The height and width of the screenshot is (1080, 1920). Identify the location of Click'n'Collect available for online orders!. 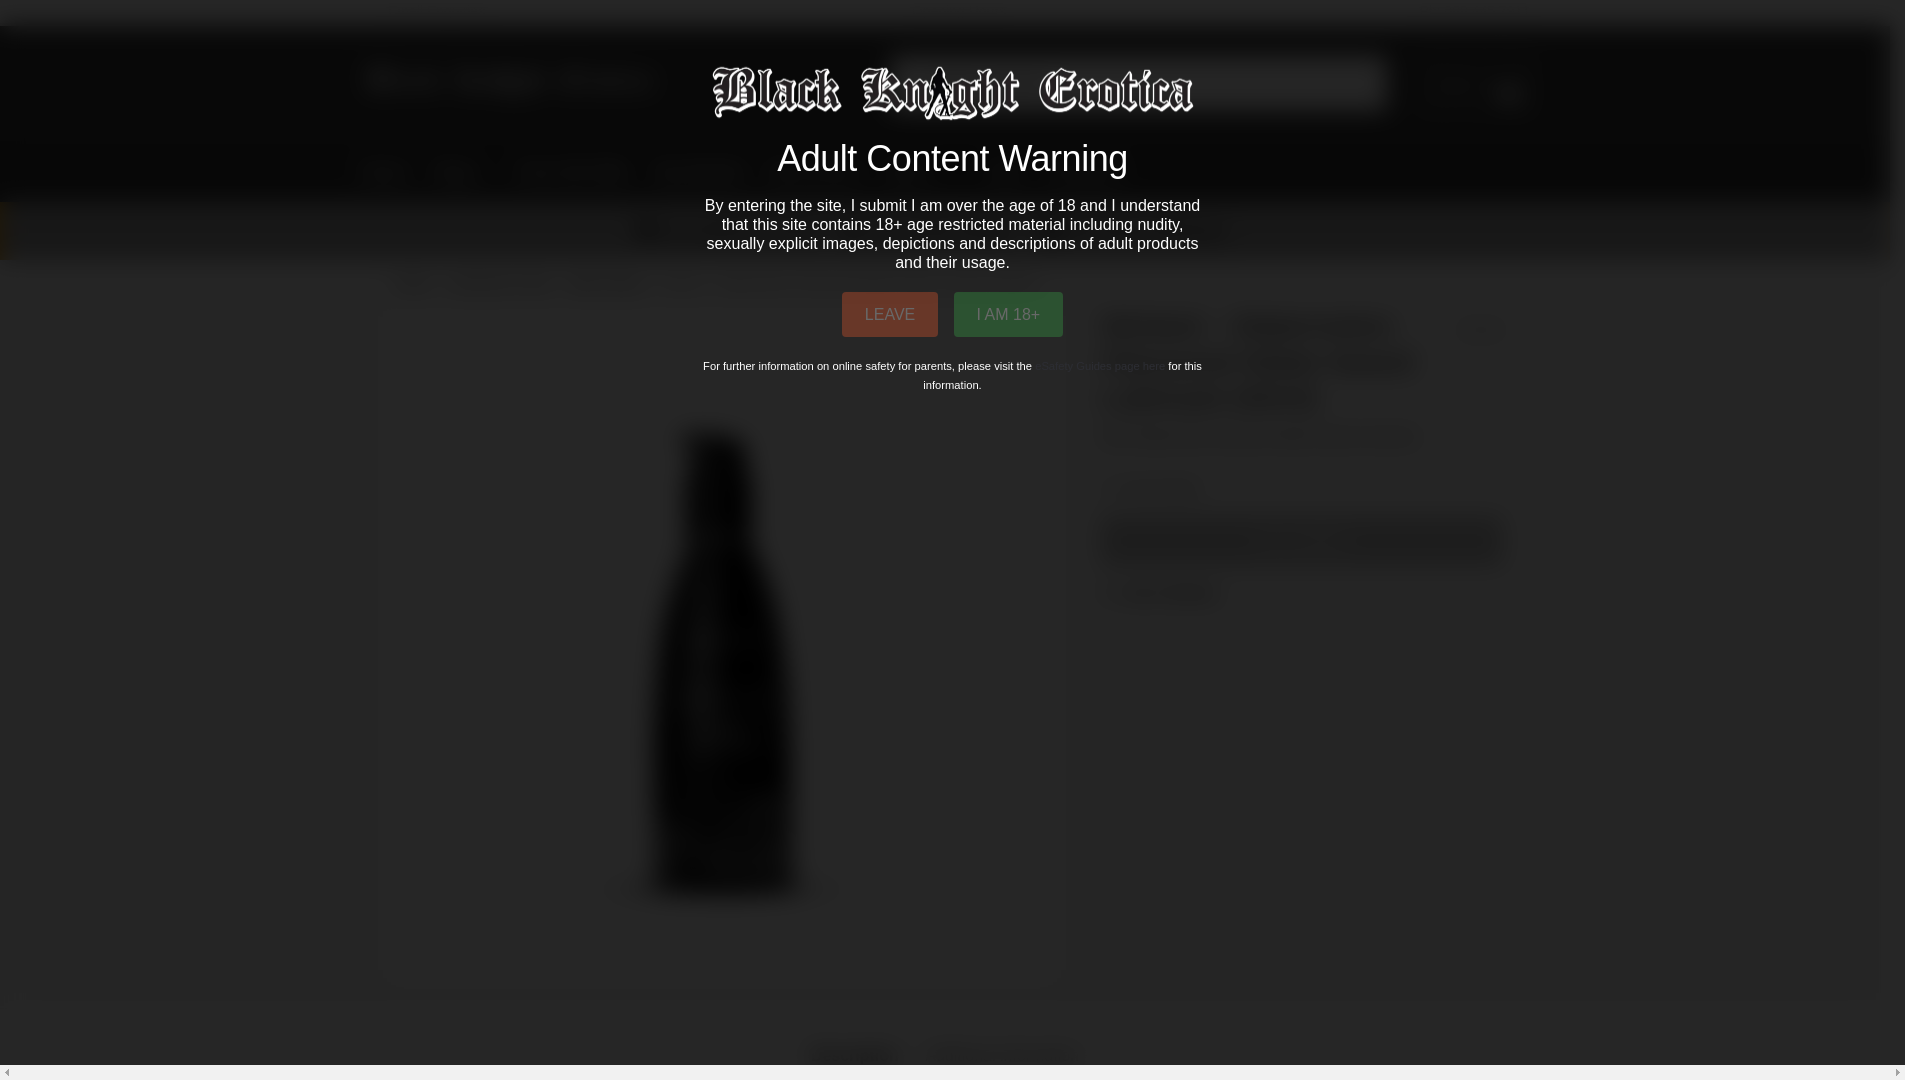
(928, 230).